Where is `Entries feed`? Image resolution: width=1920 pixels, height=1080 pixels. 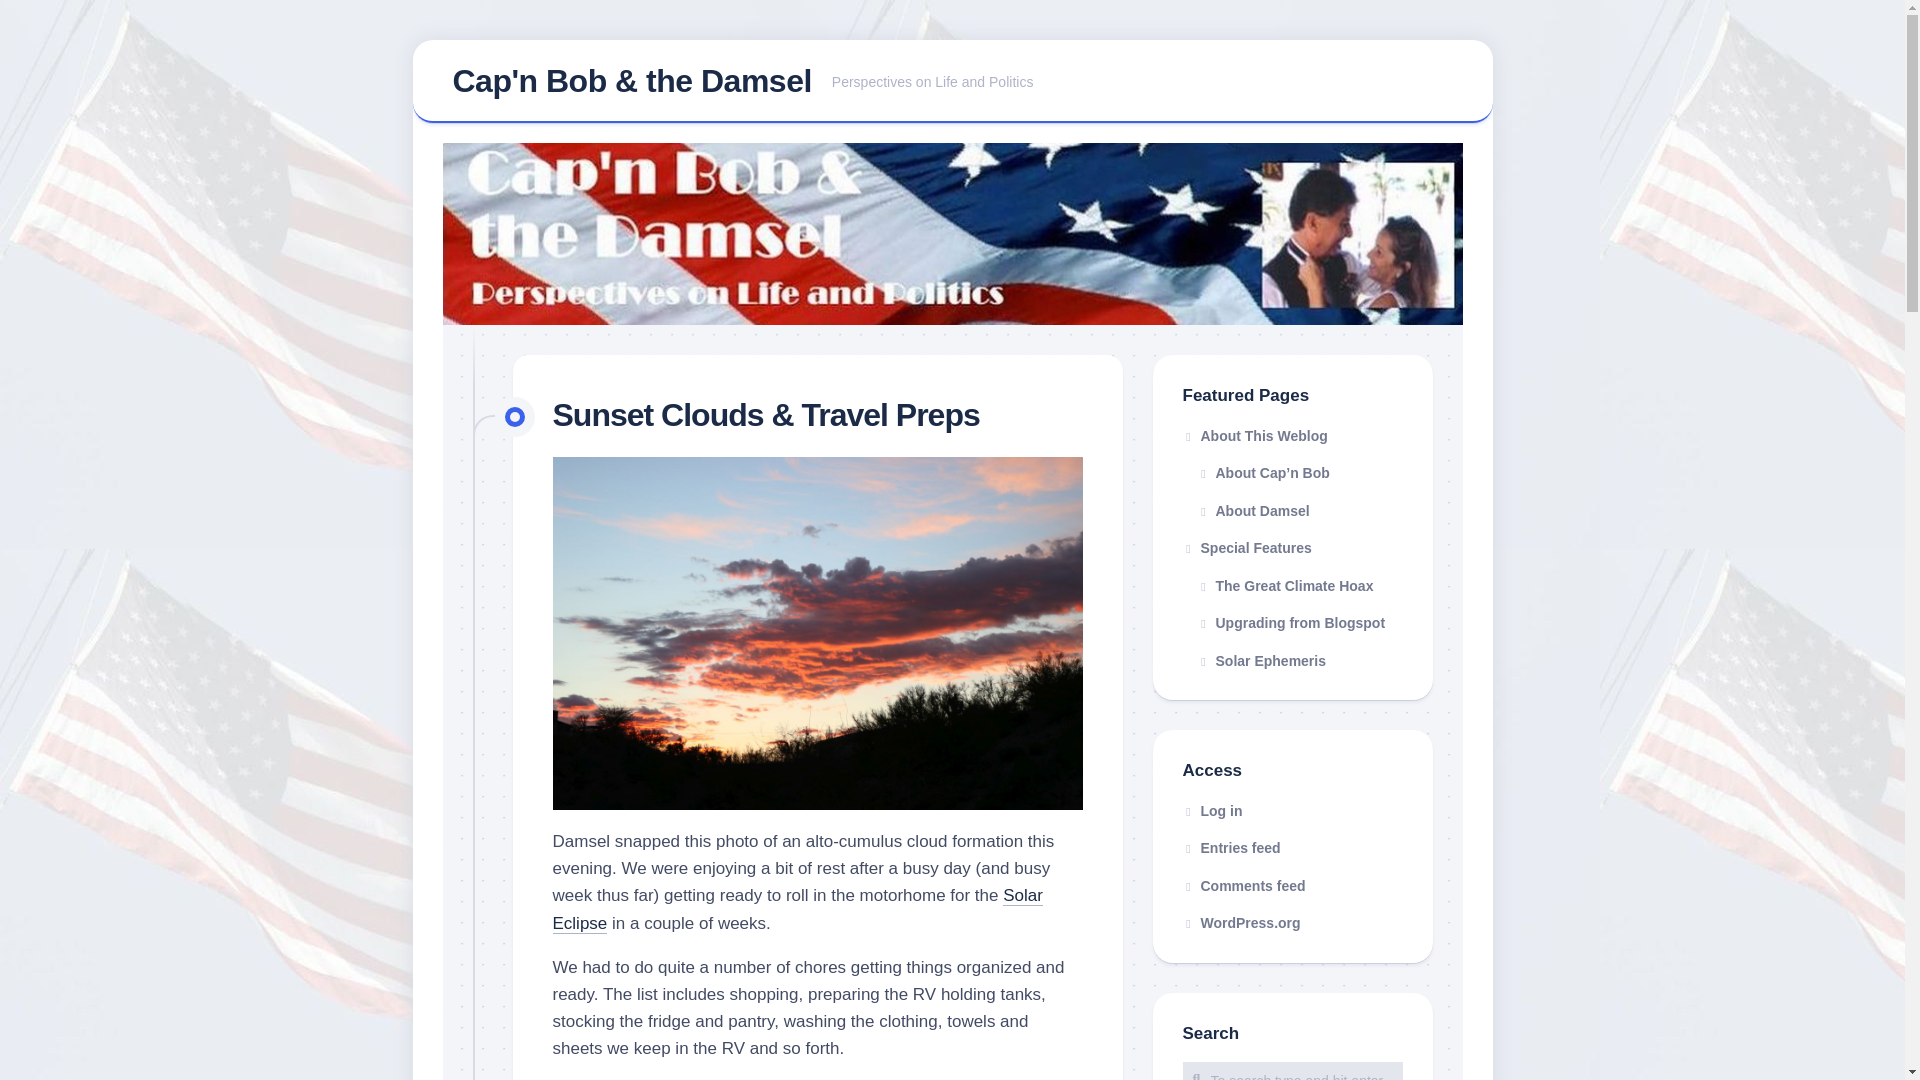 Entries feed is located at coordinates (1231, 848).